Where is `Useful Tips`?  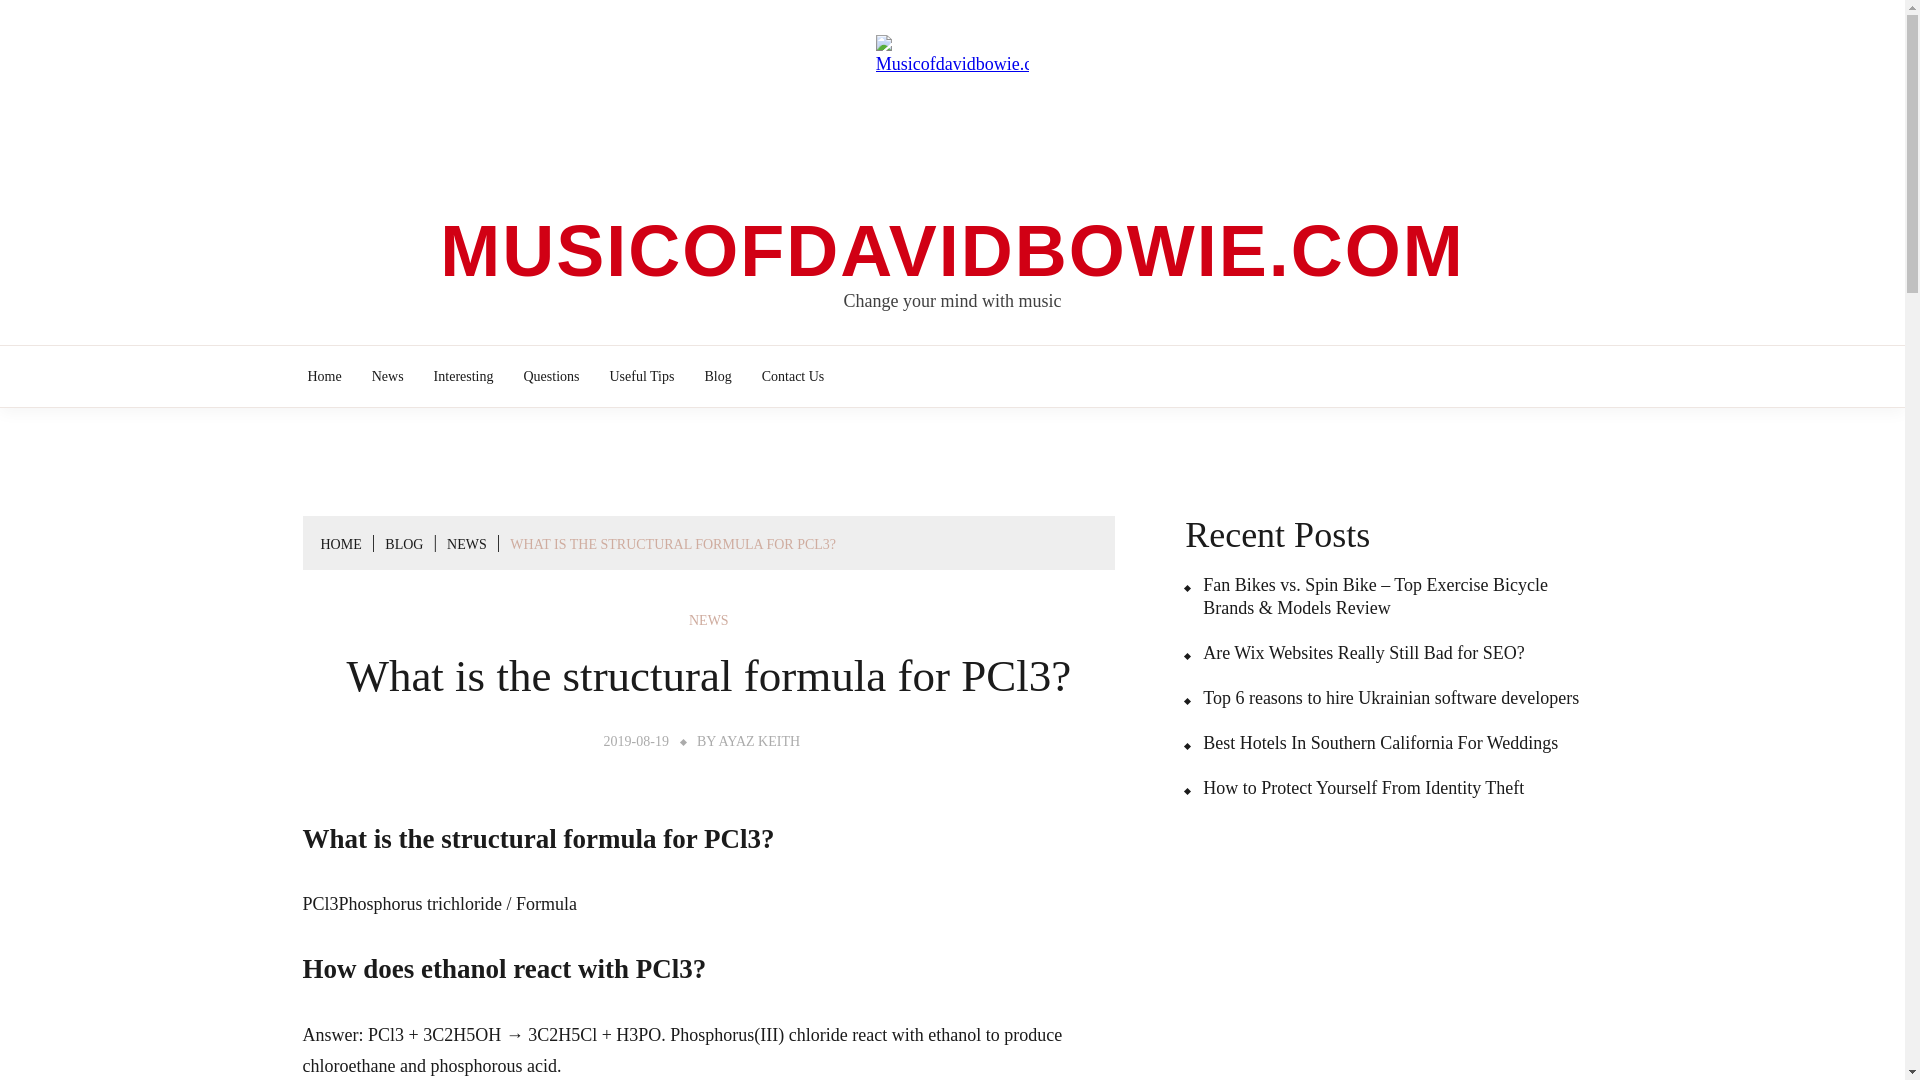 Useful Tips is located at coordinates (642, 376).